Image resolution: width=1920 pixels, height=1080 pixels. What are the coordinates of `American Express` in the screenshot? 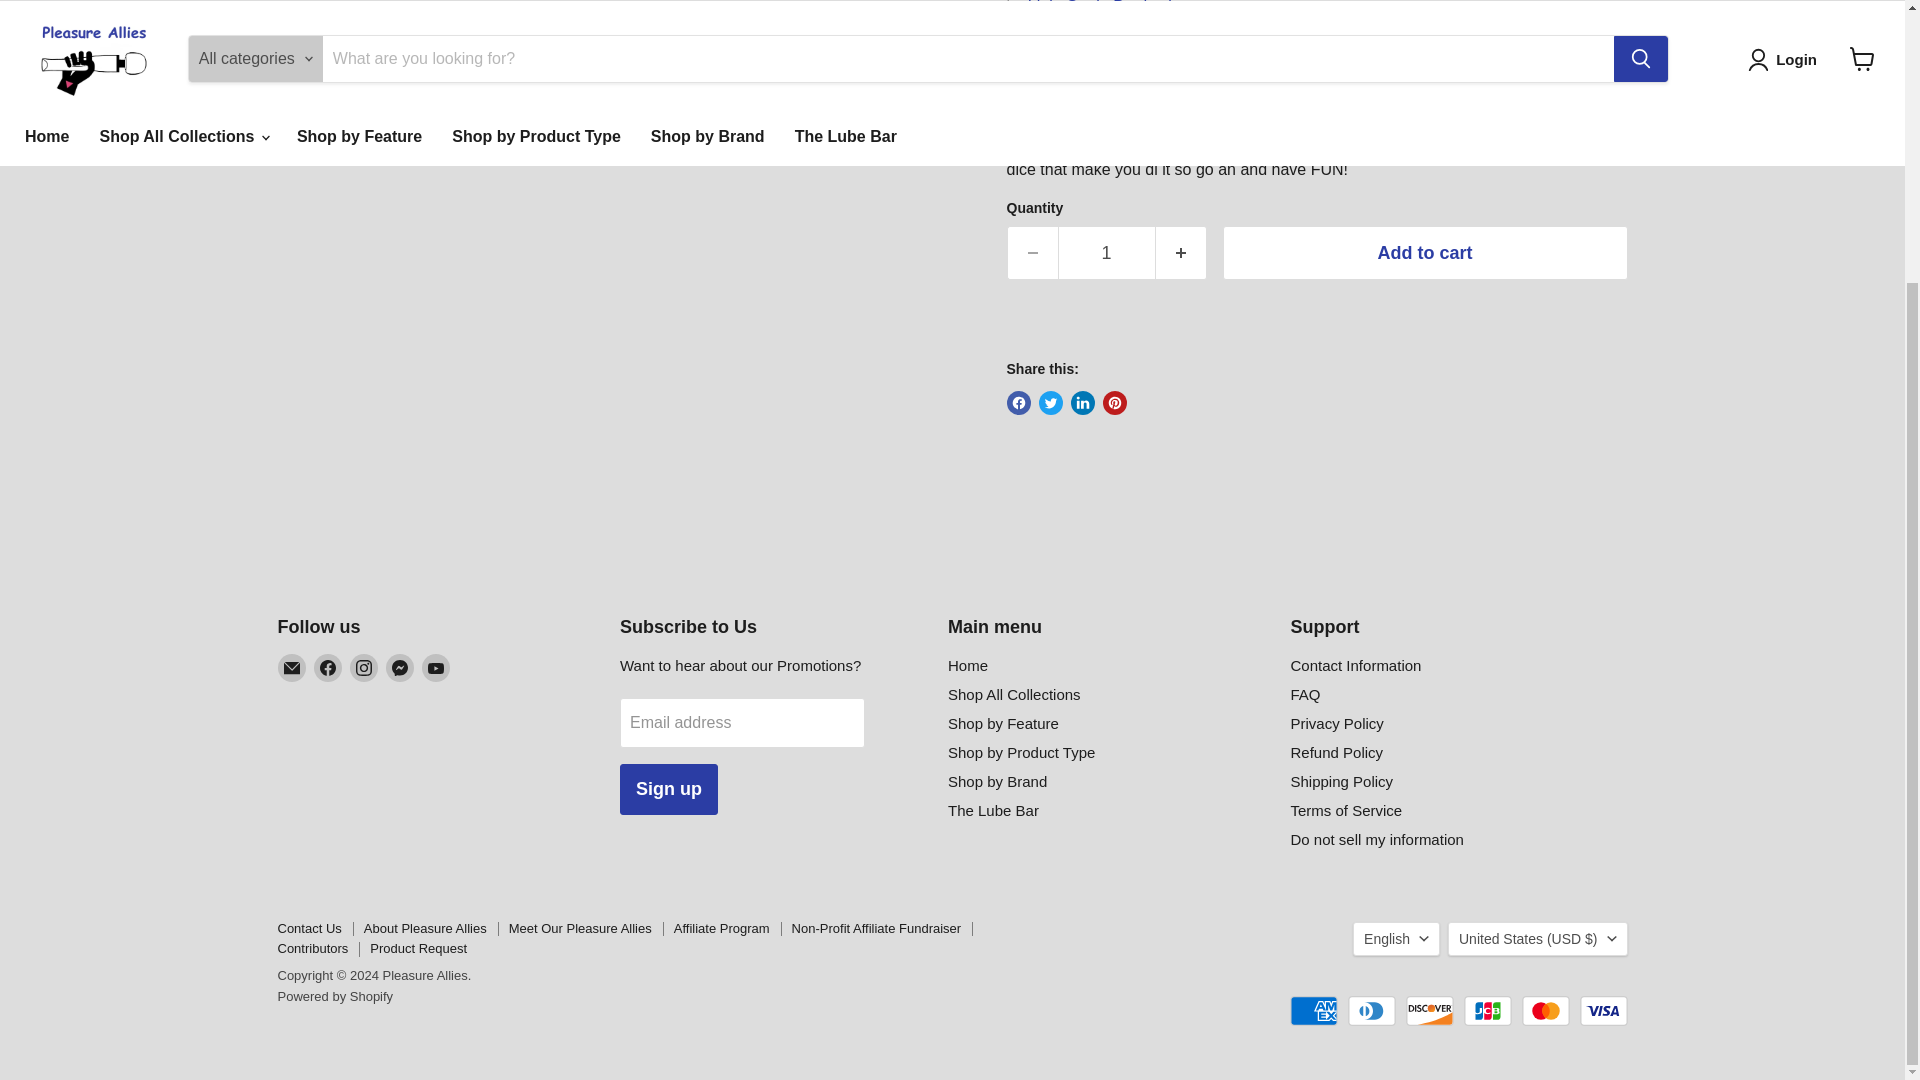 It's located at (1314, 1010).